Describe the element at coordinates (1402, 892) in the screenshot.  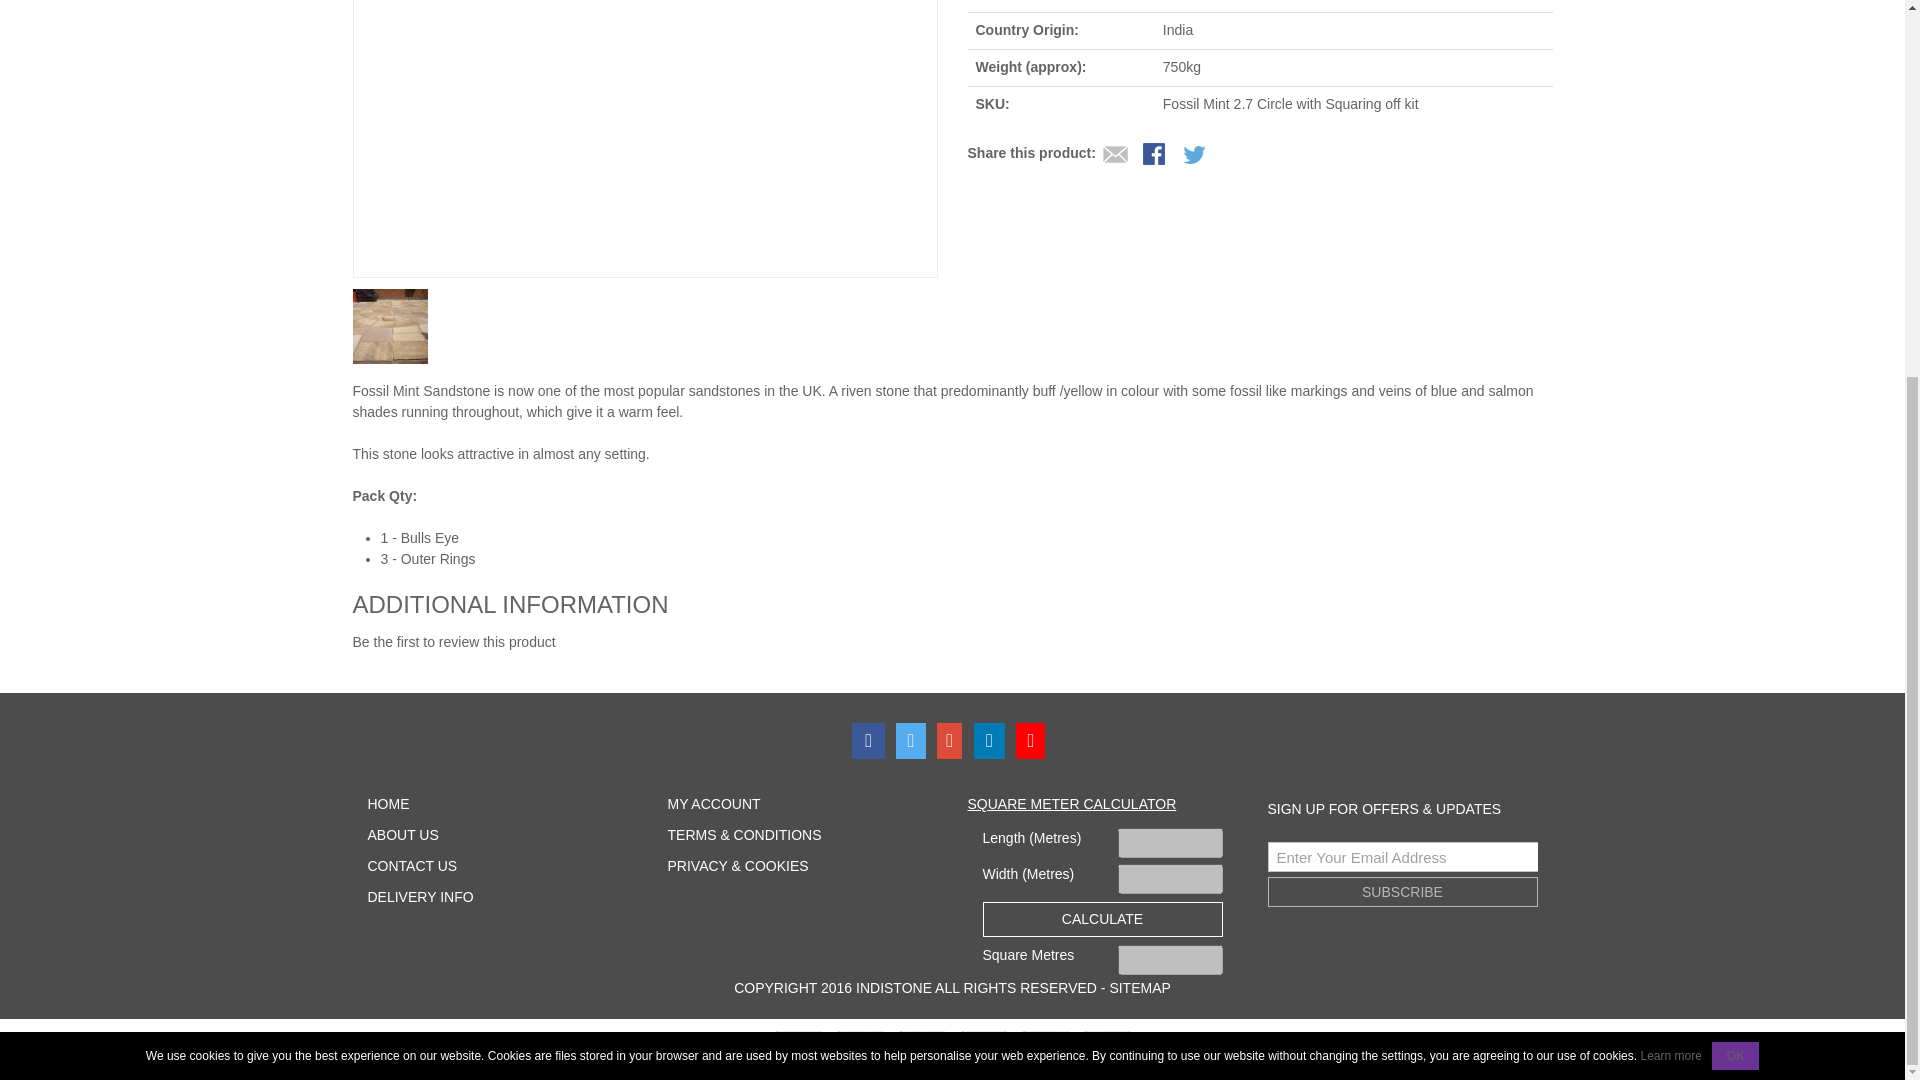
I see `Subscribe` at that location.